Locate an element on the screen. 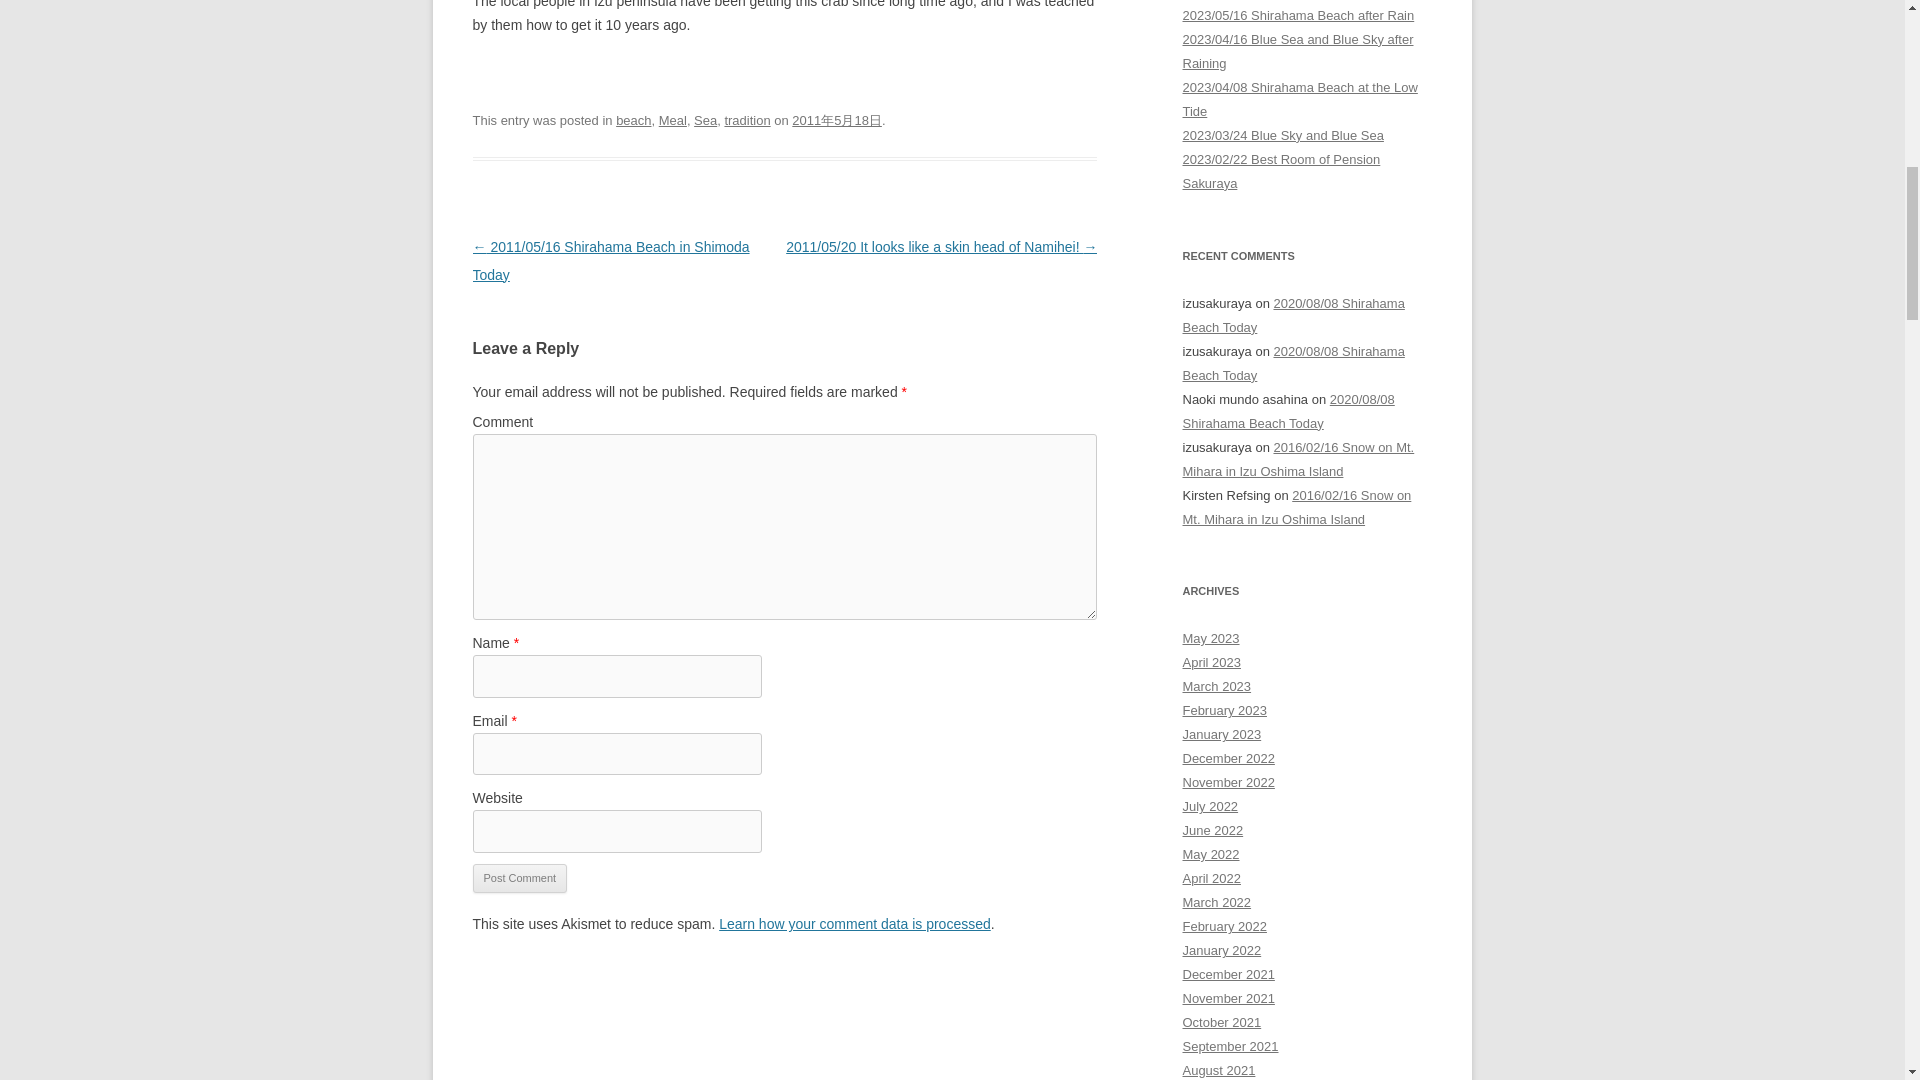 This screenshot has height=1080, width=1920. tradition is located at coordinates (746, 120).